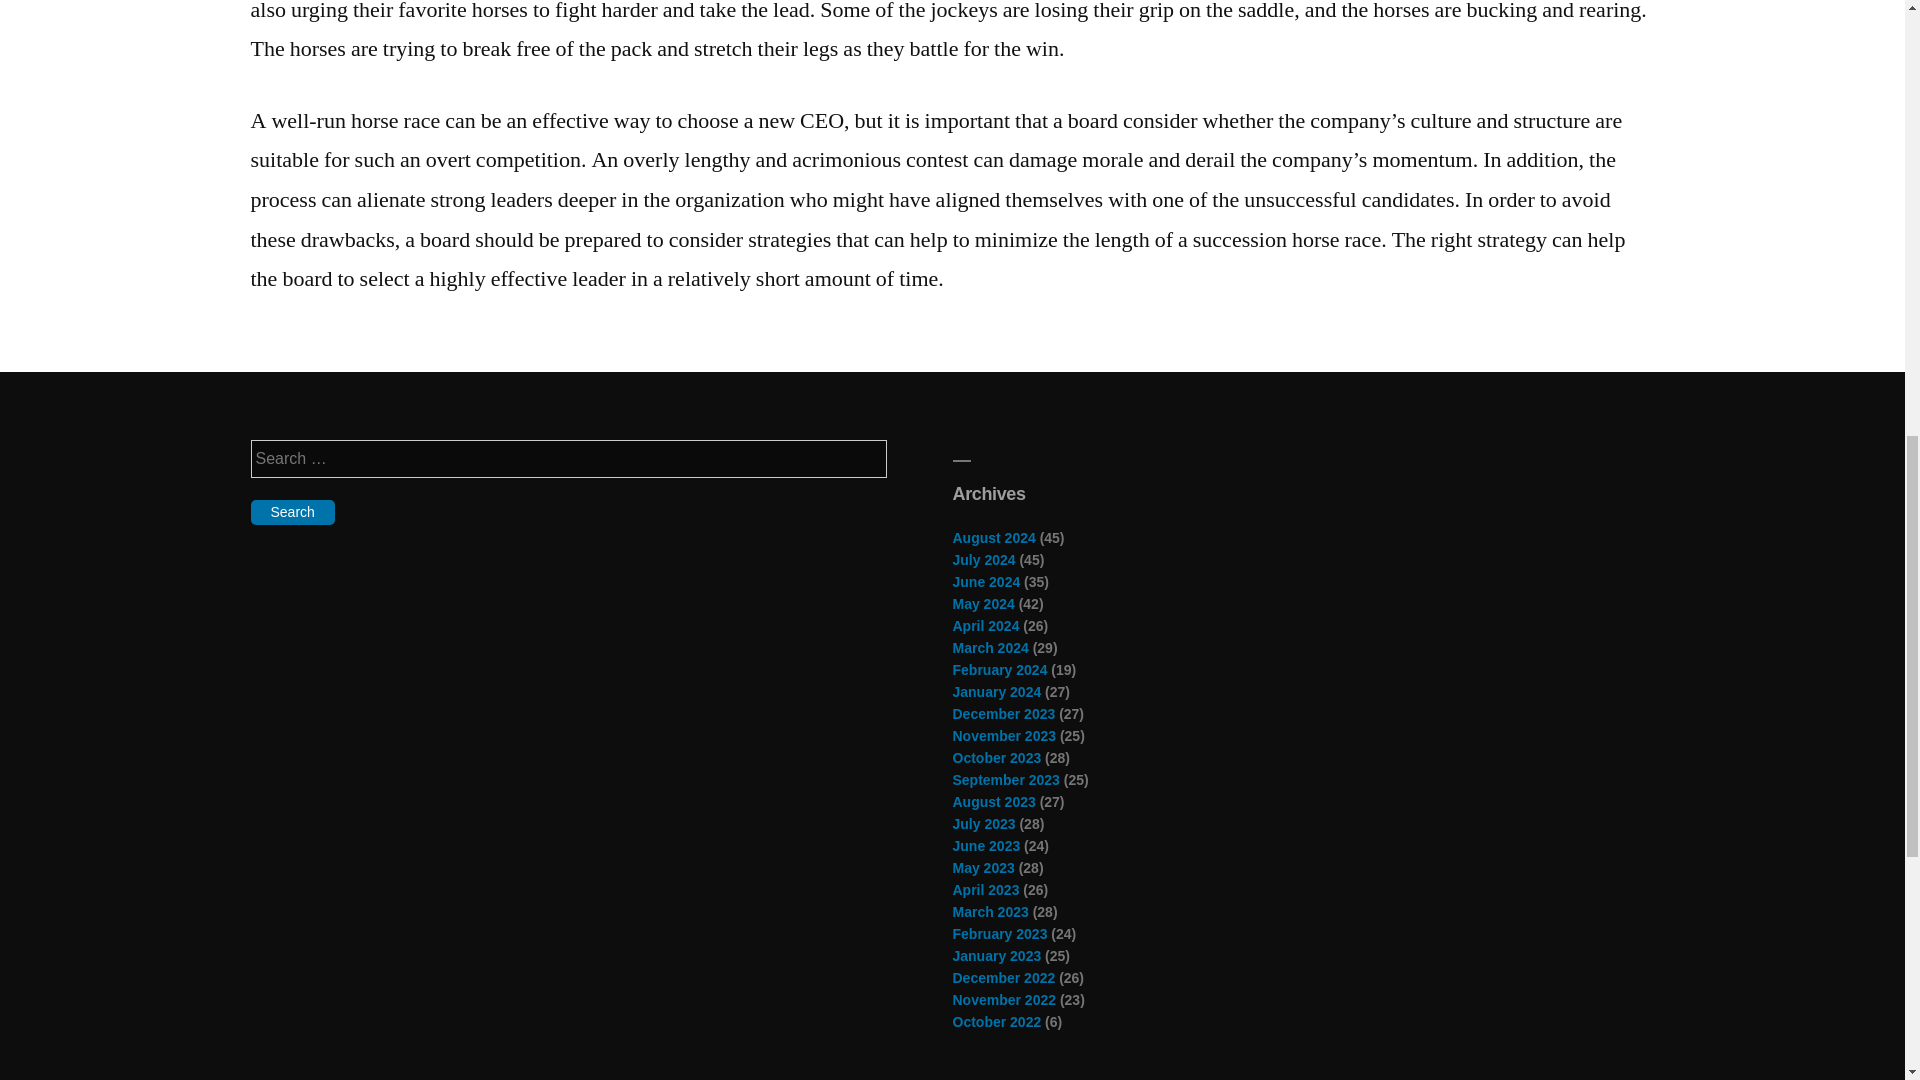 The image size is (1920, 1080). What do you see at coordinates (993, 538) in the screenshot?
I see `August 2024` at bounding box center [993, 538].